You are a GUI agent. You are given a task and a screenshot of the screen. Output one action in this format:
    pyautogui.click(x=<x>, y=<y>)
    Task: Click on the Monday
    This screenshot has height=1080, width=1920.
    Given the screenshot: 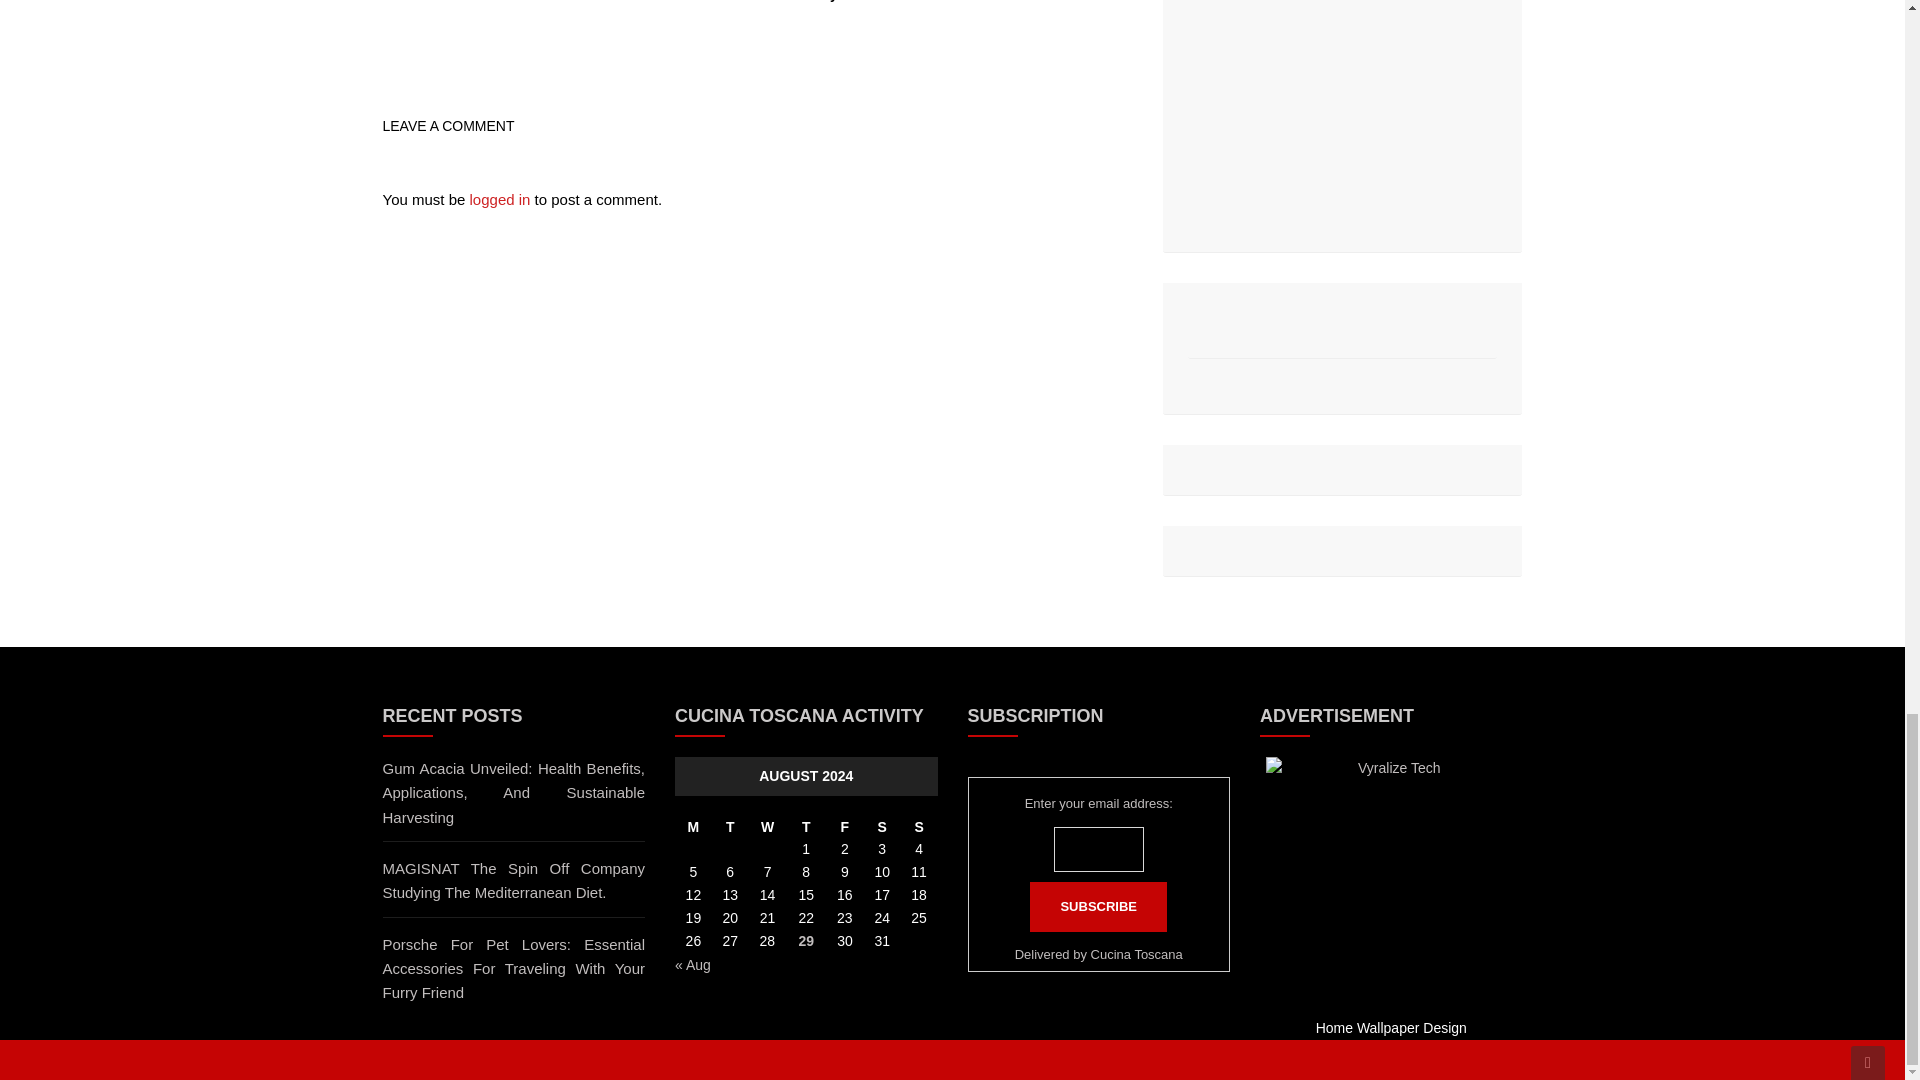 What is the action you would take?
    pyautogui.click(x=694, y=828)
    